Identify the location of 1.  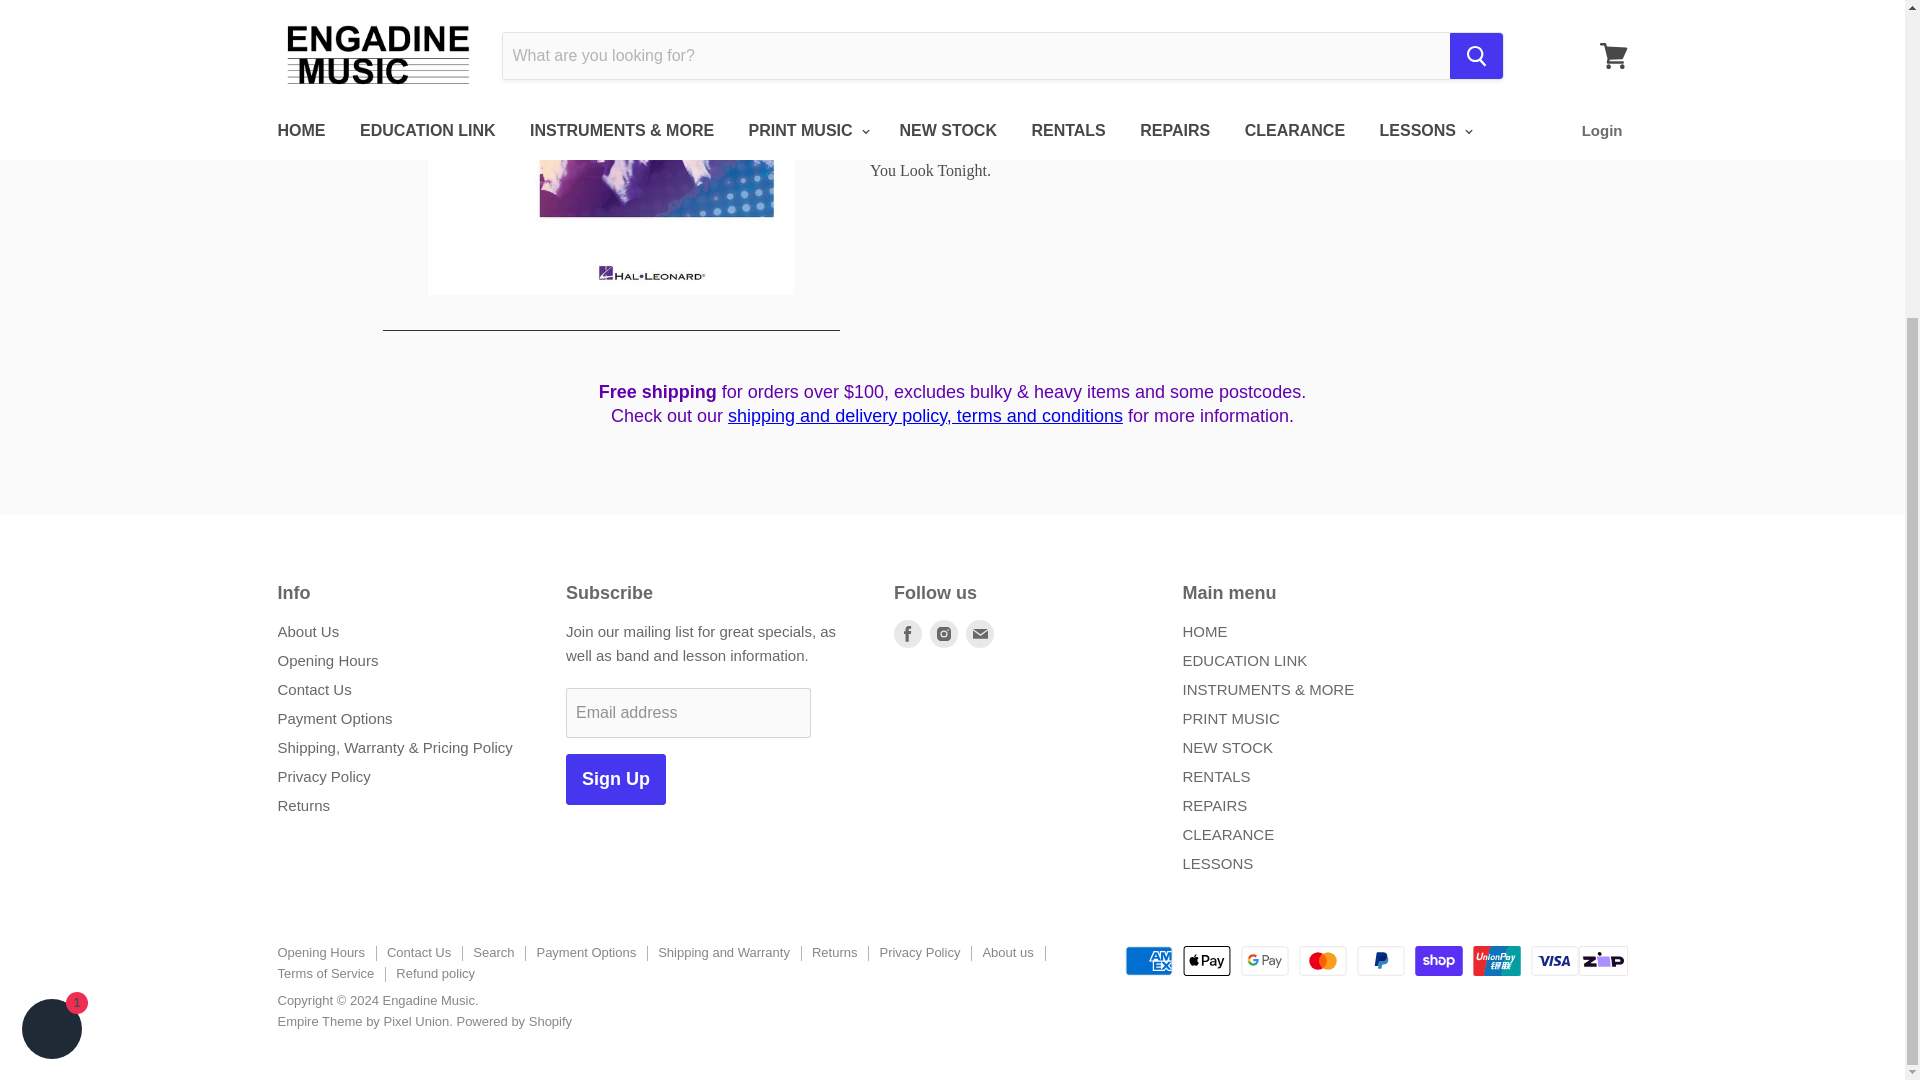
(936, 42).